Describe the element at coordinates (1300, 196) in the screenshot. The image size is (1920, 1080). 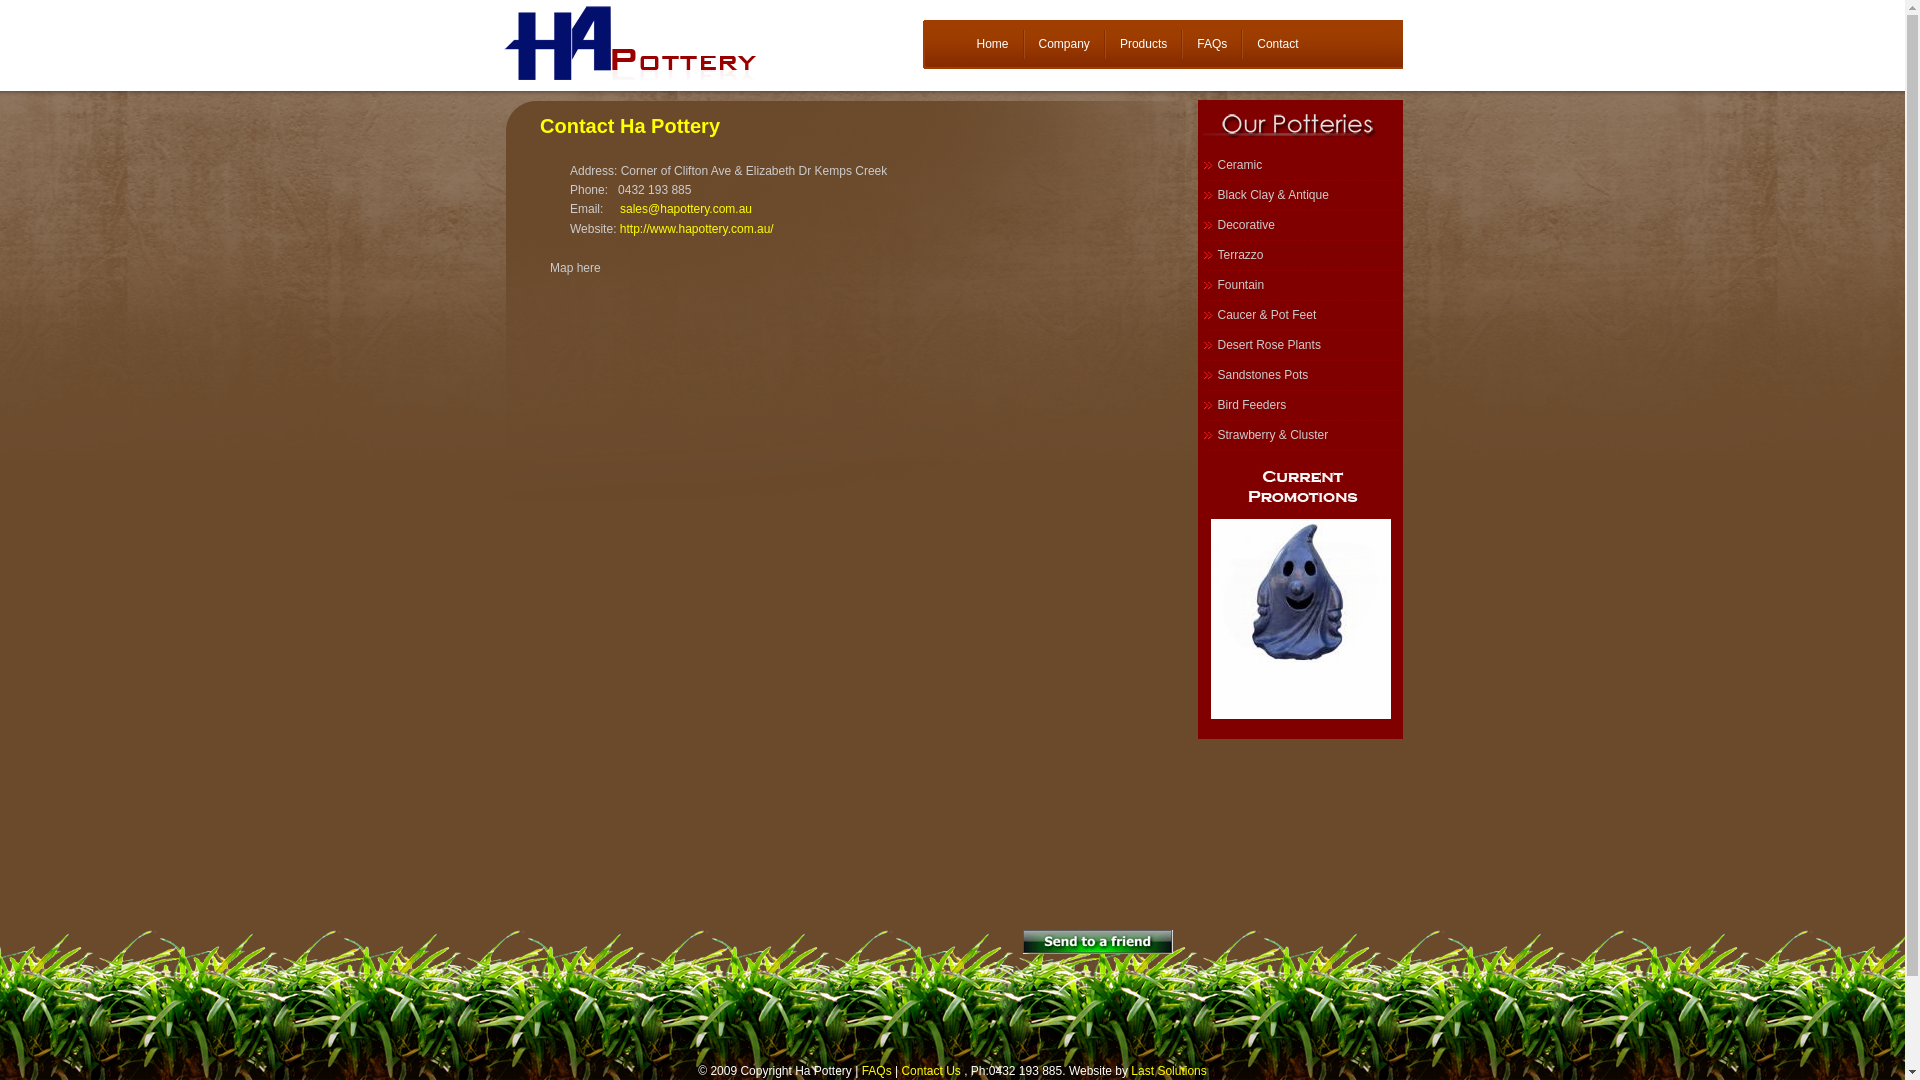
I see `Black Clay & Antique` at that location.